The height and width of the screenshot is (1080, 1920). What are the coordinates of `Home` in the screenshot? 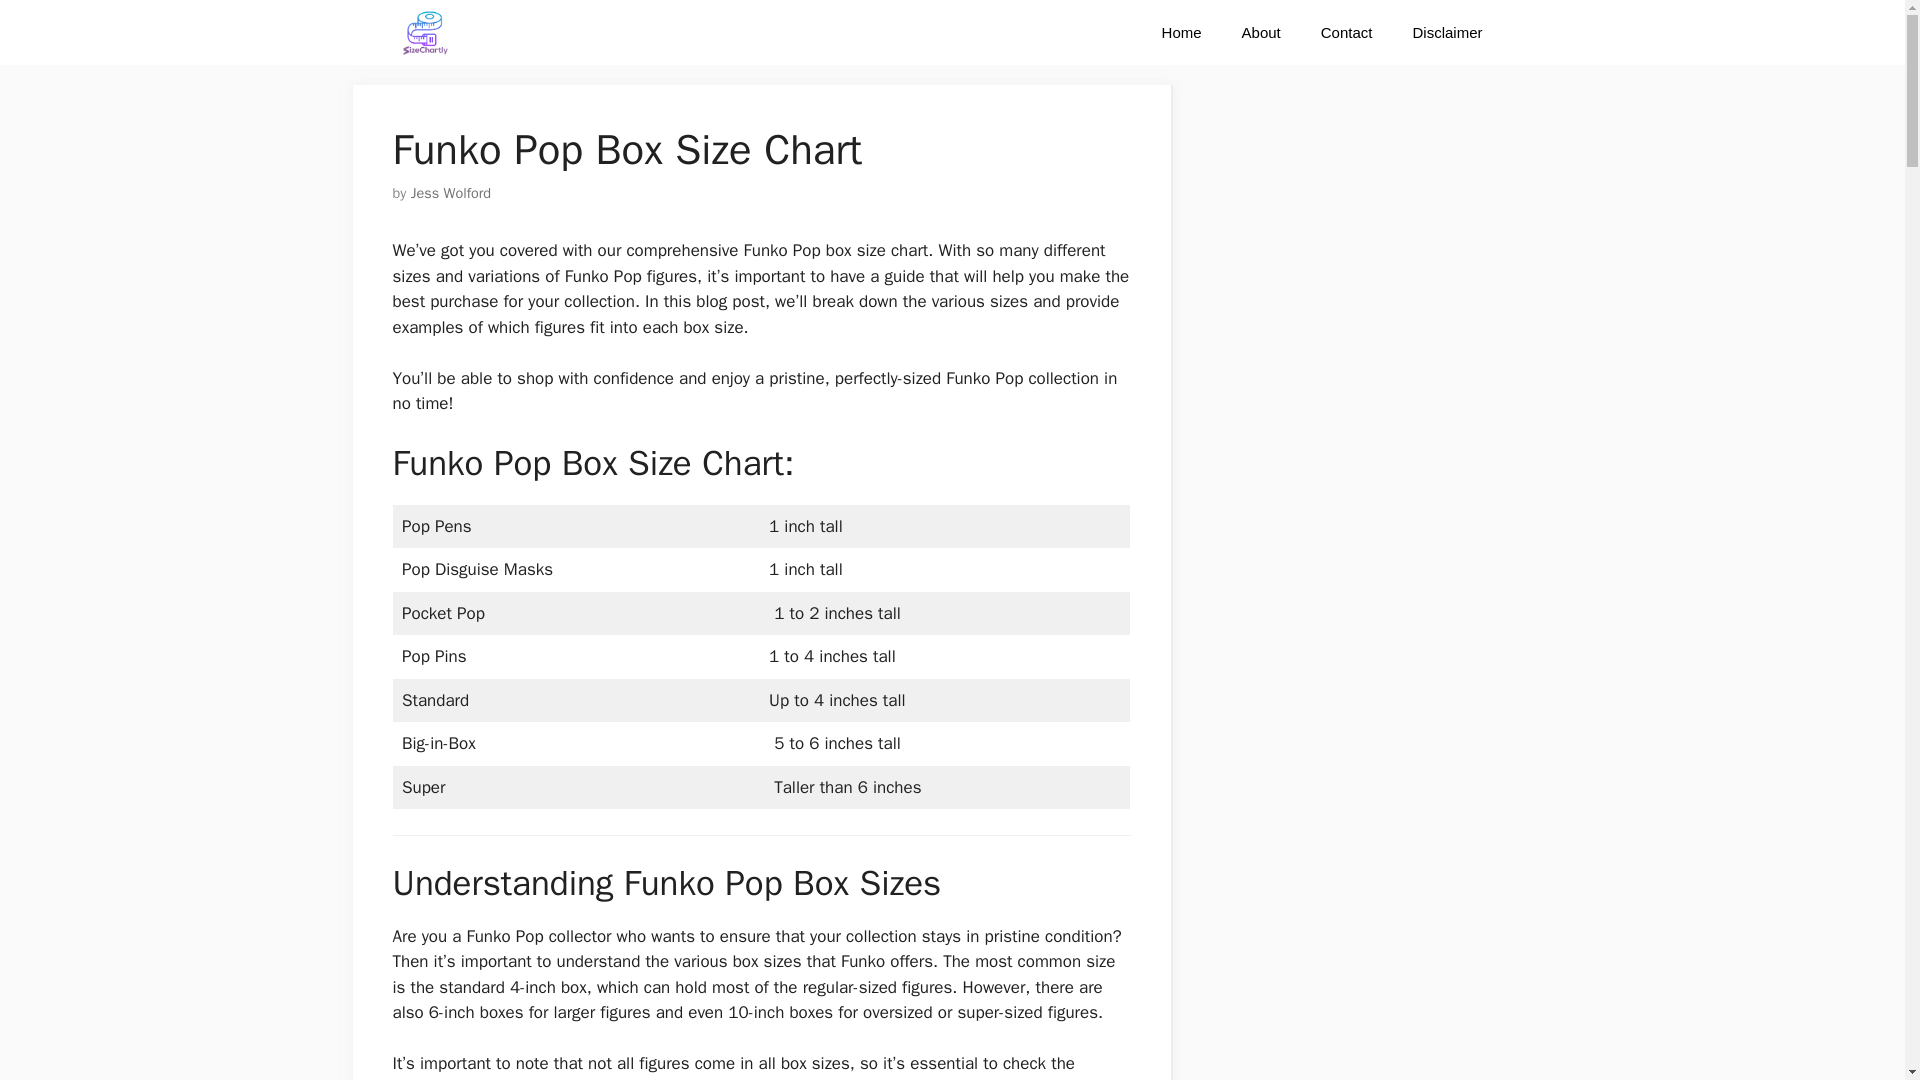 It's located at (1182, 32).